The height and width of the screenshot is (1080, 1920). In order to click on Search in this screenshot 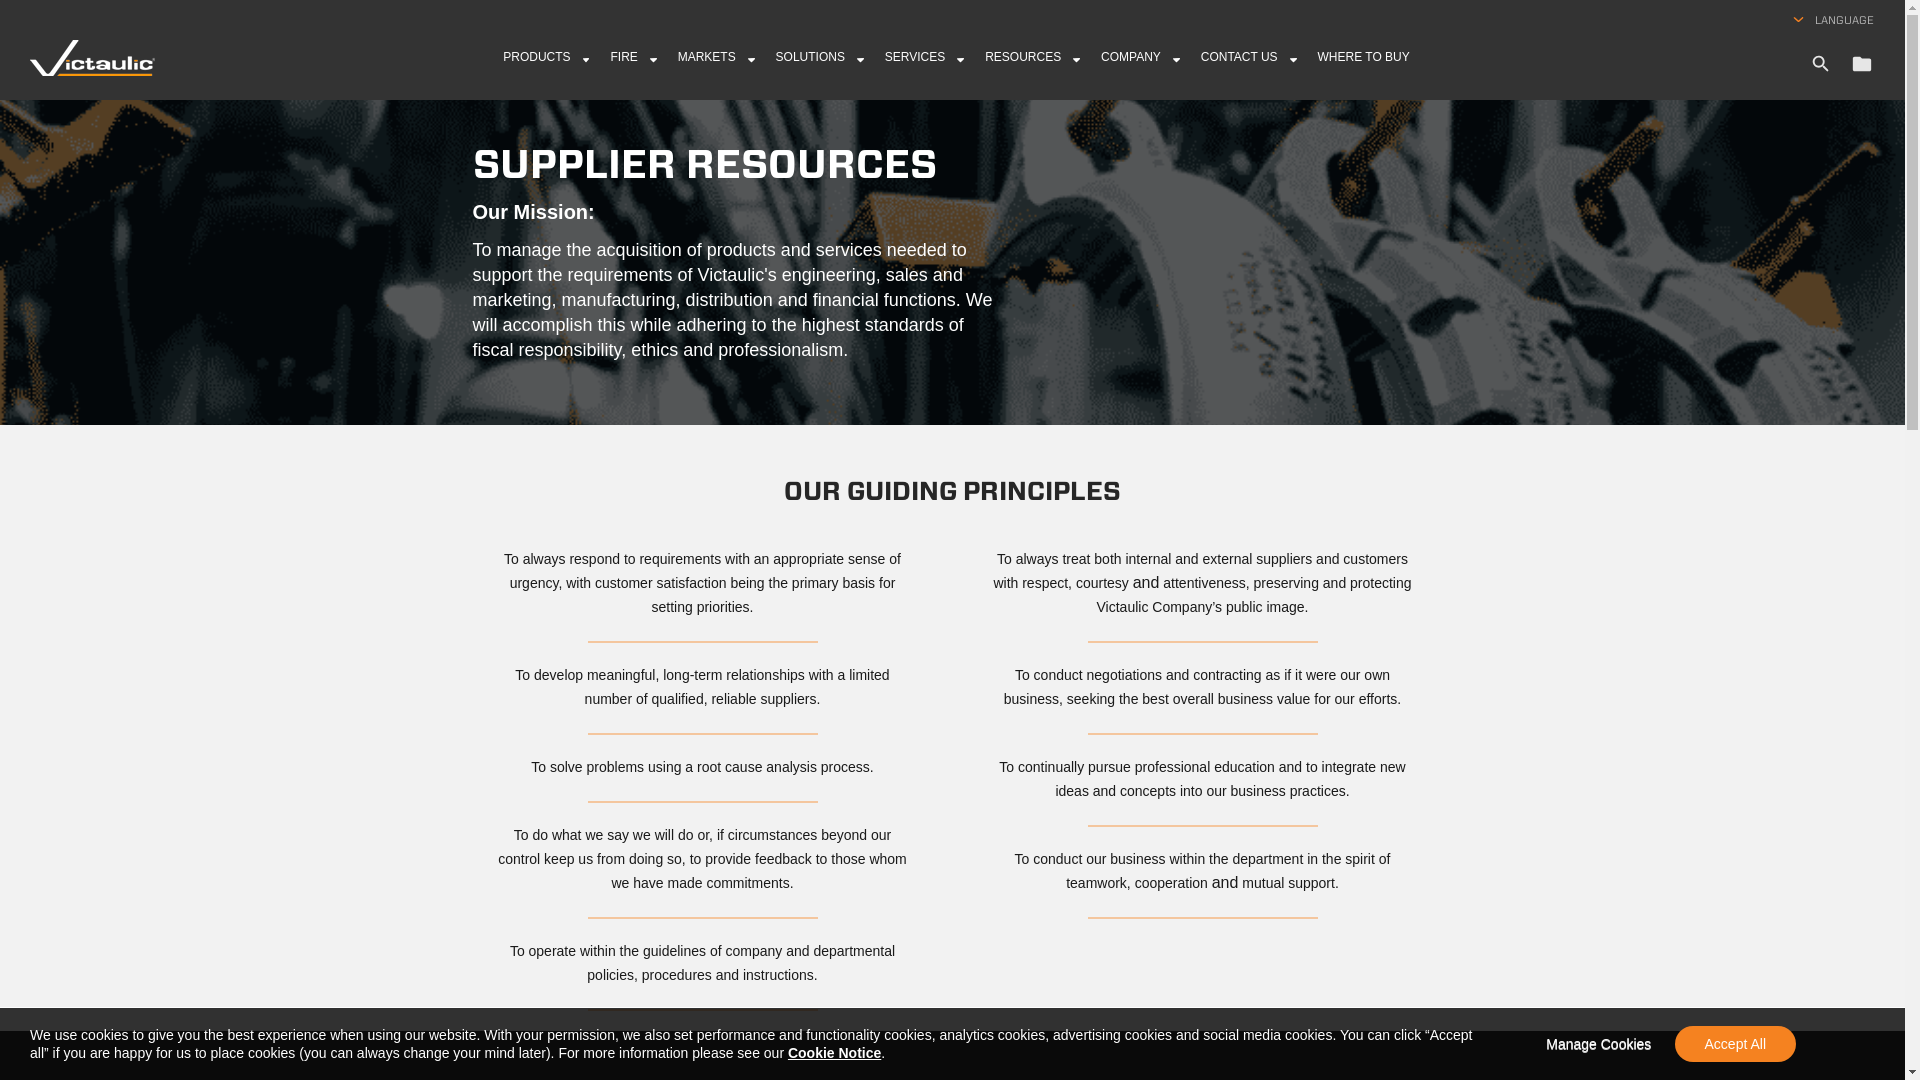, I will do `click(1820, 63)`.